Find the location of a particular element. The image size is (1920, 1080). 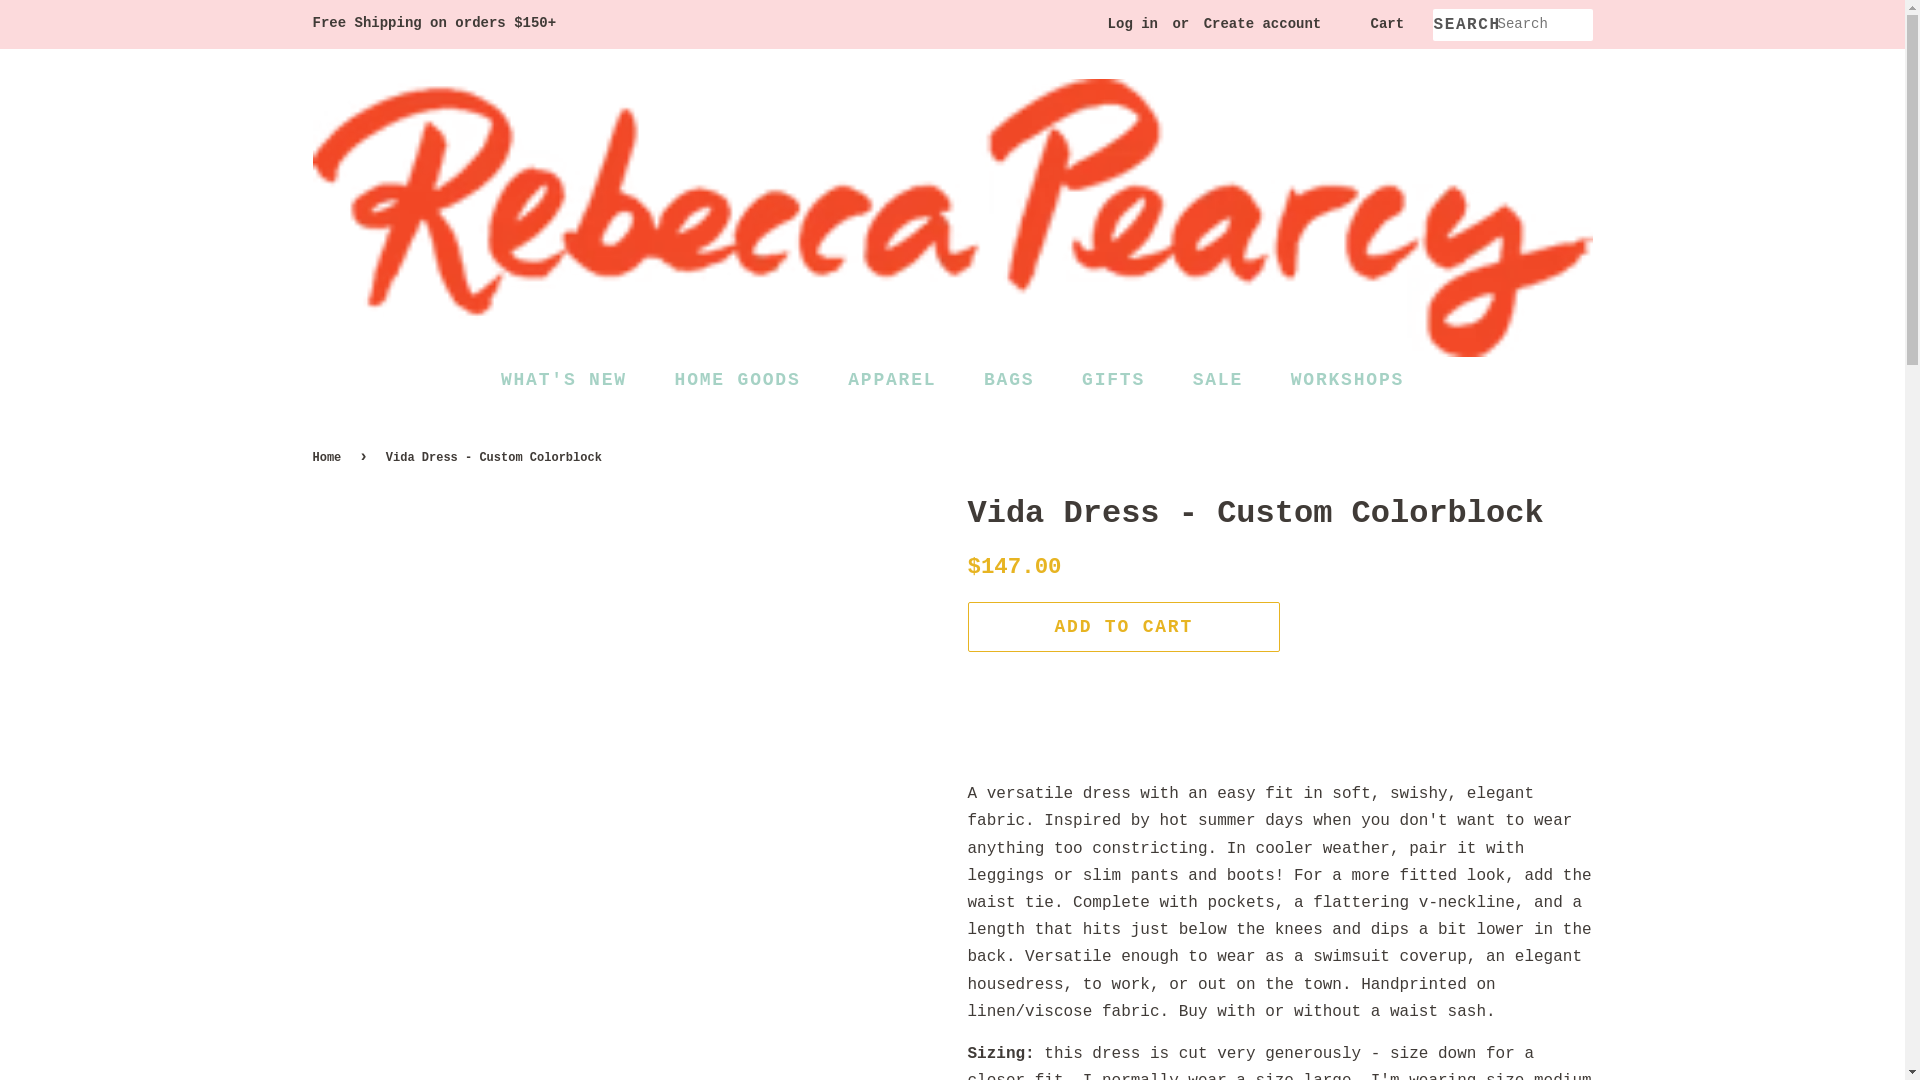

SEARCH is located at coordinates (1464, 25).